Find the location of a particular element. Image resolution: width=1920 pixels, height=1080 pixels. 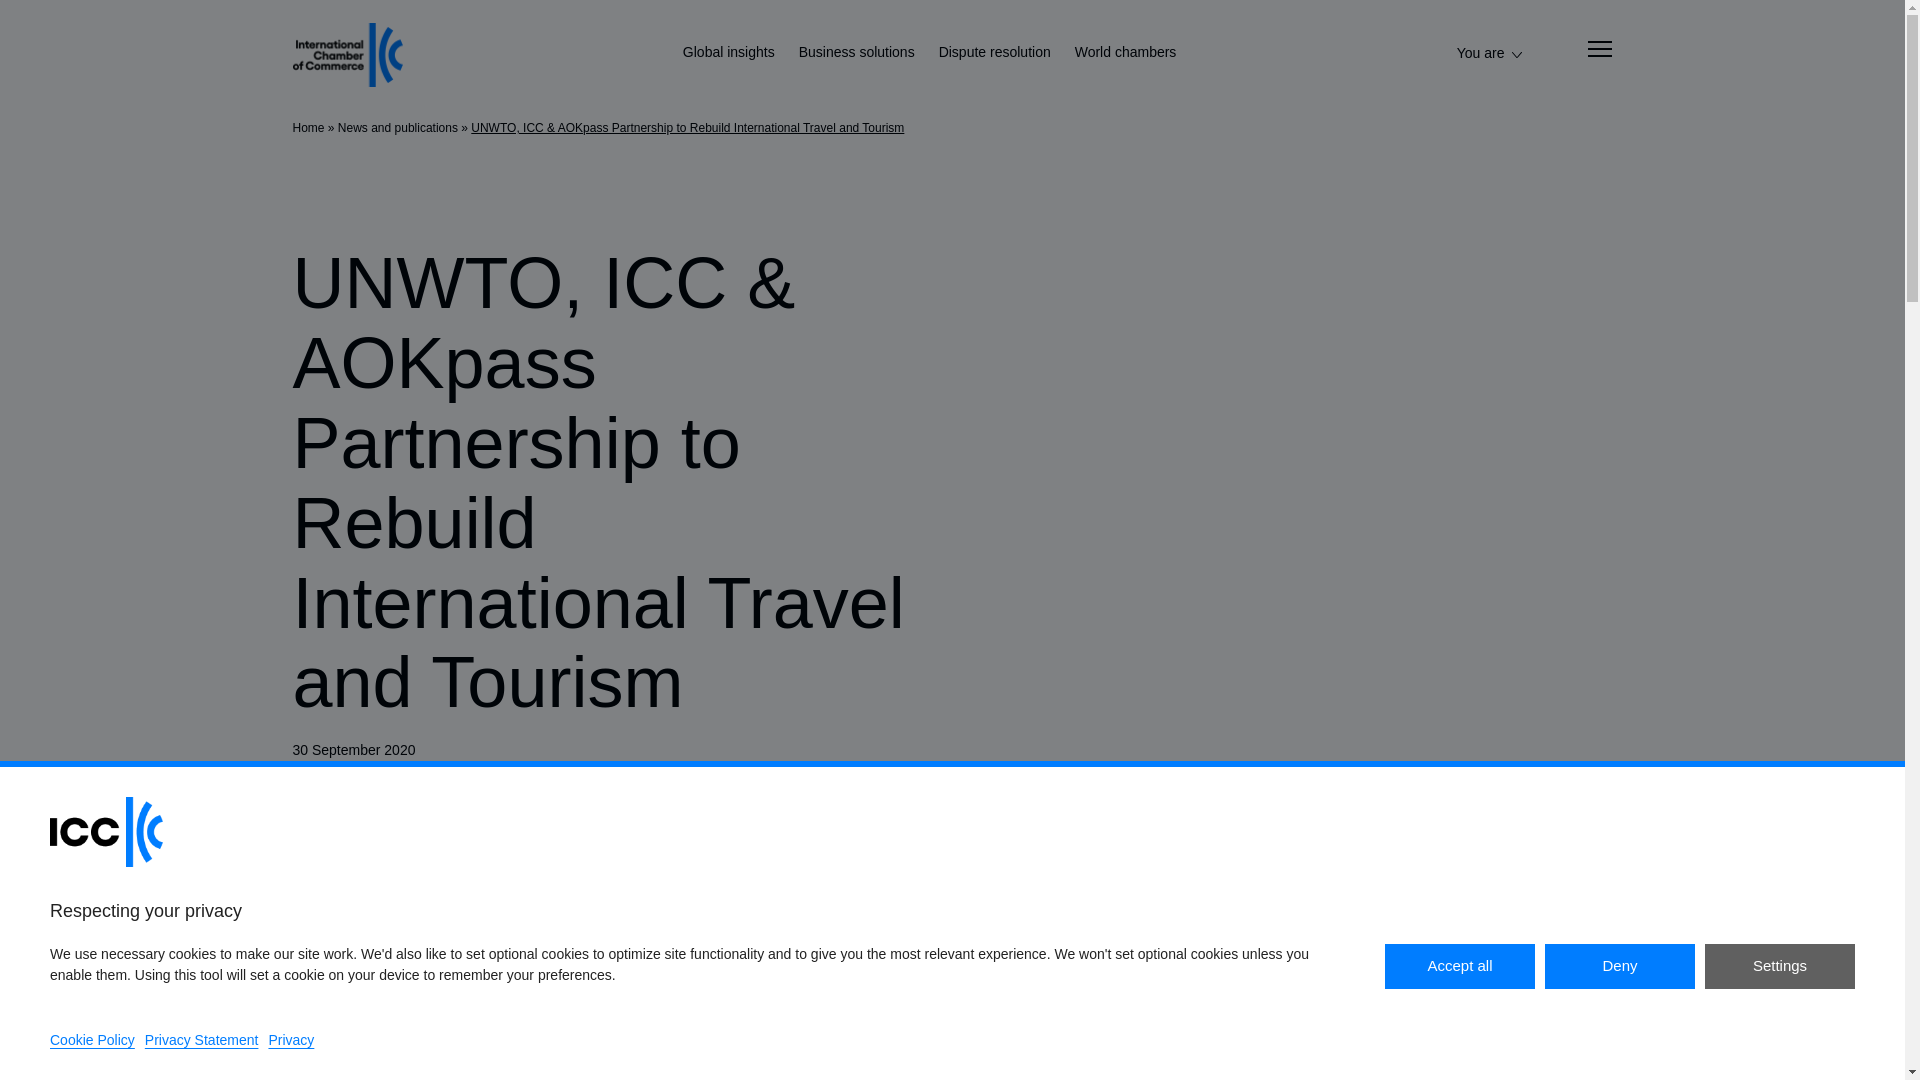

Settings is located at coordinates (1779, 966).